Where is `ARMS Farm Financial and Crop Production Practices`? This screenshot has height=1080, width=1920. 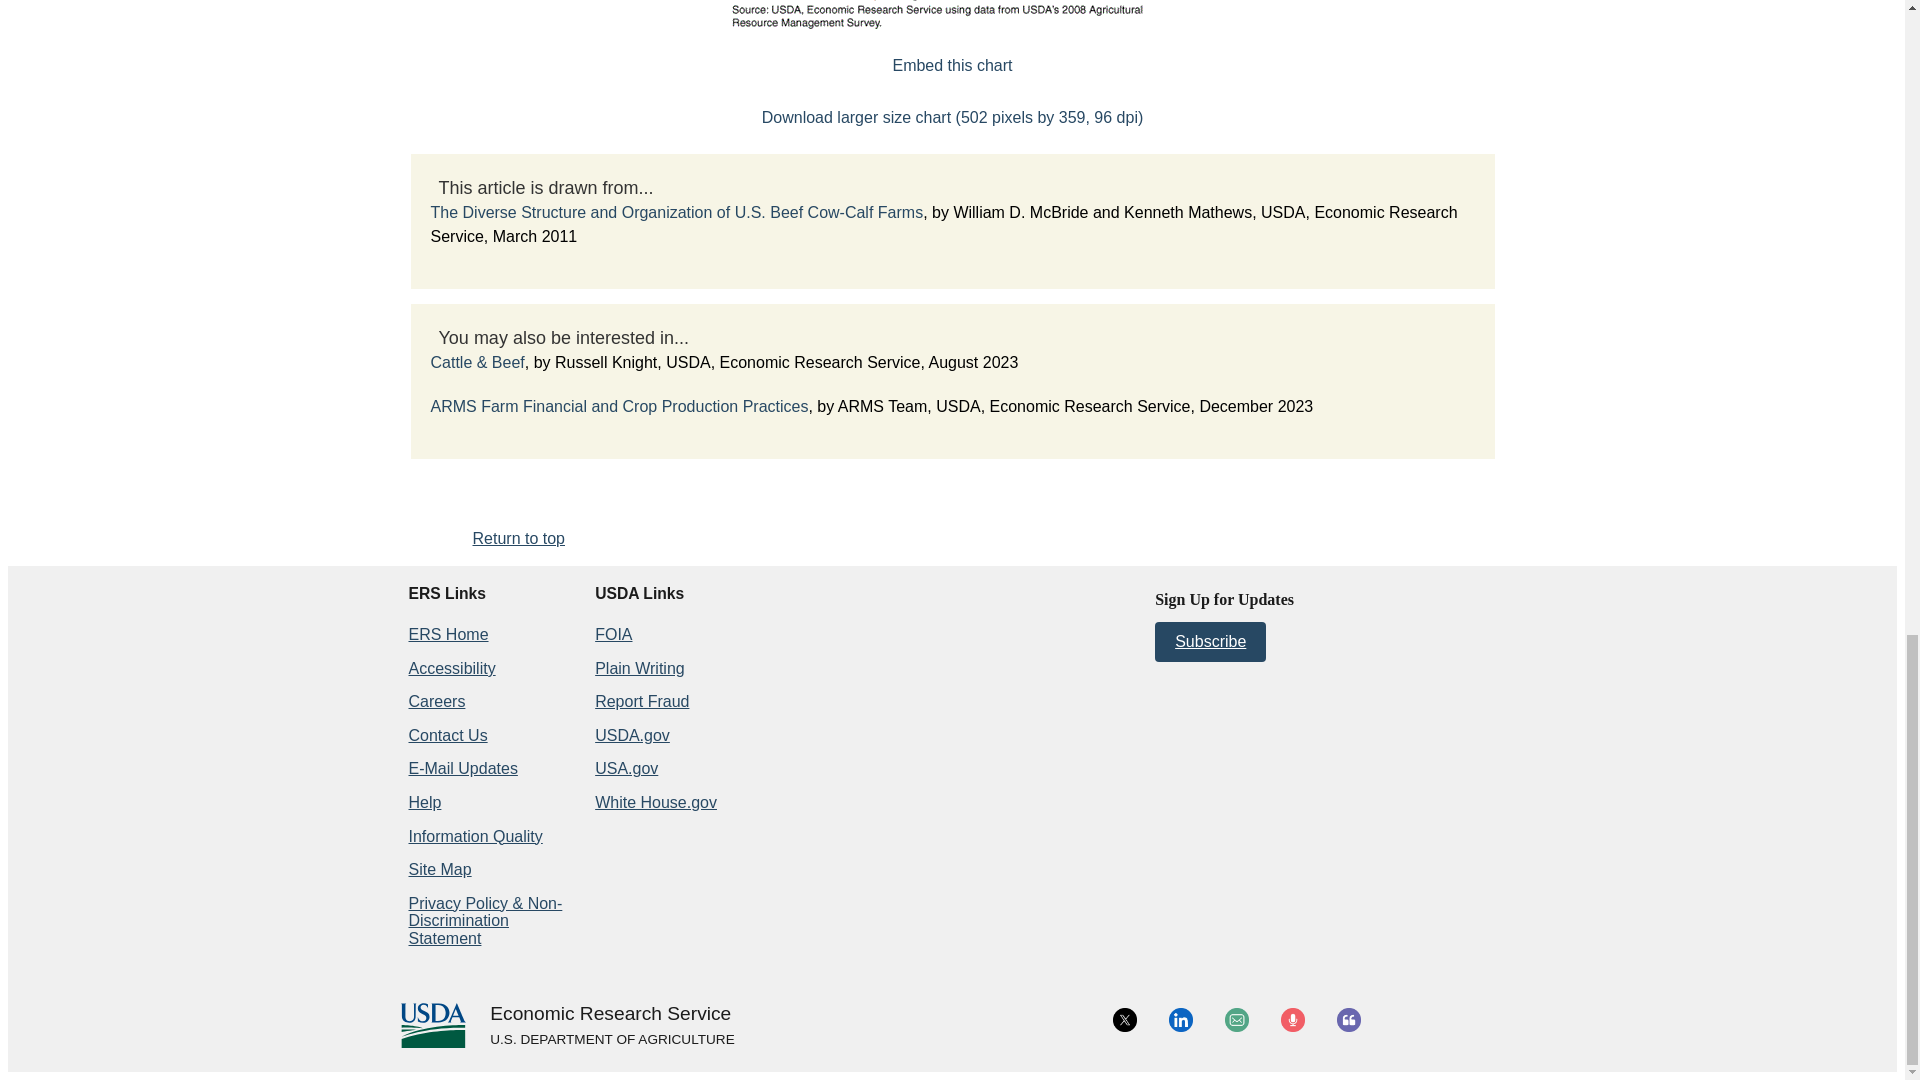 ARMS Farm Financial and Crop Production Practices is located at coordinates (619, 406).